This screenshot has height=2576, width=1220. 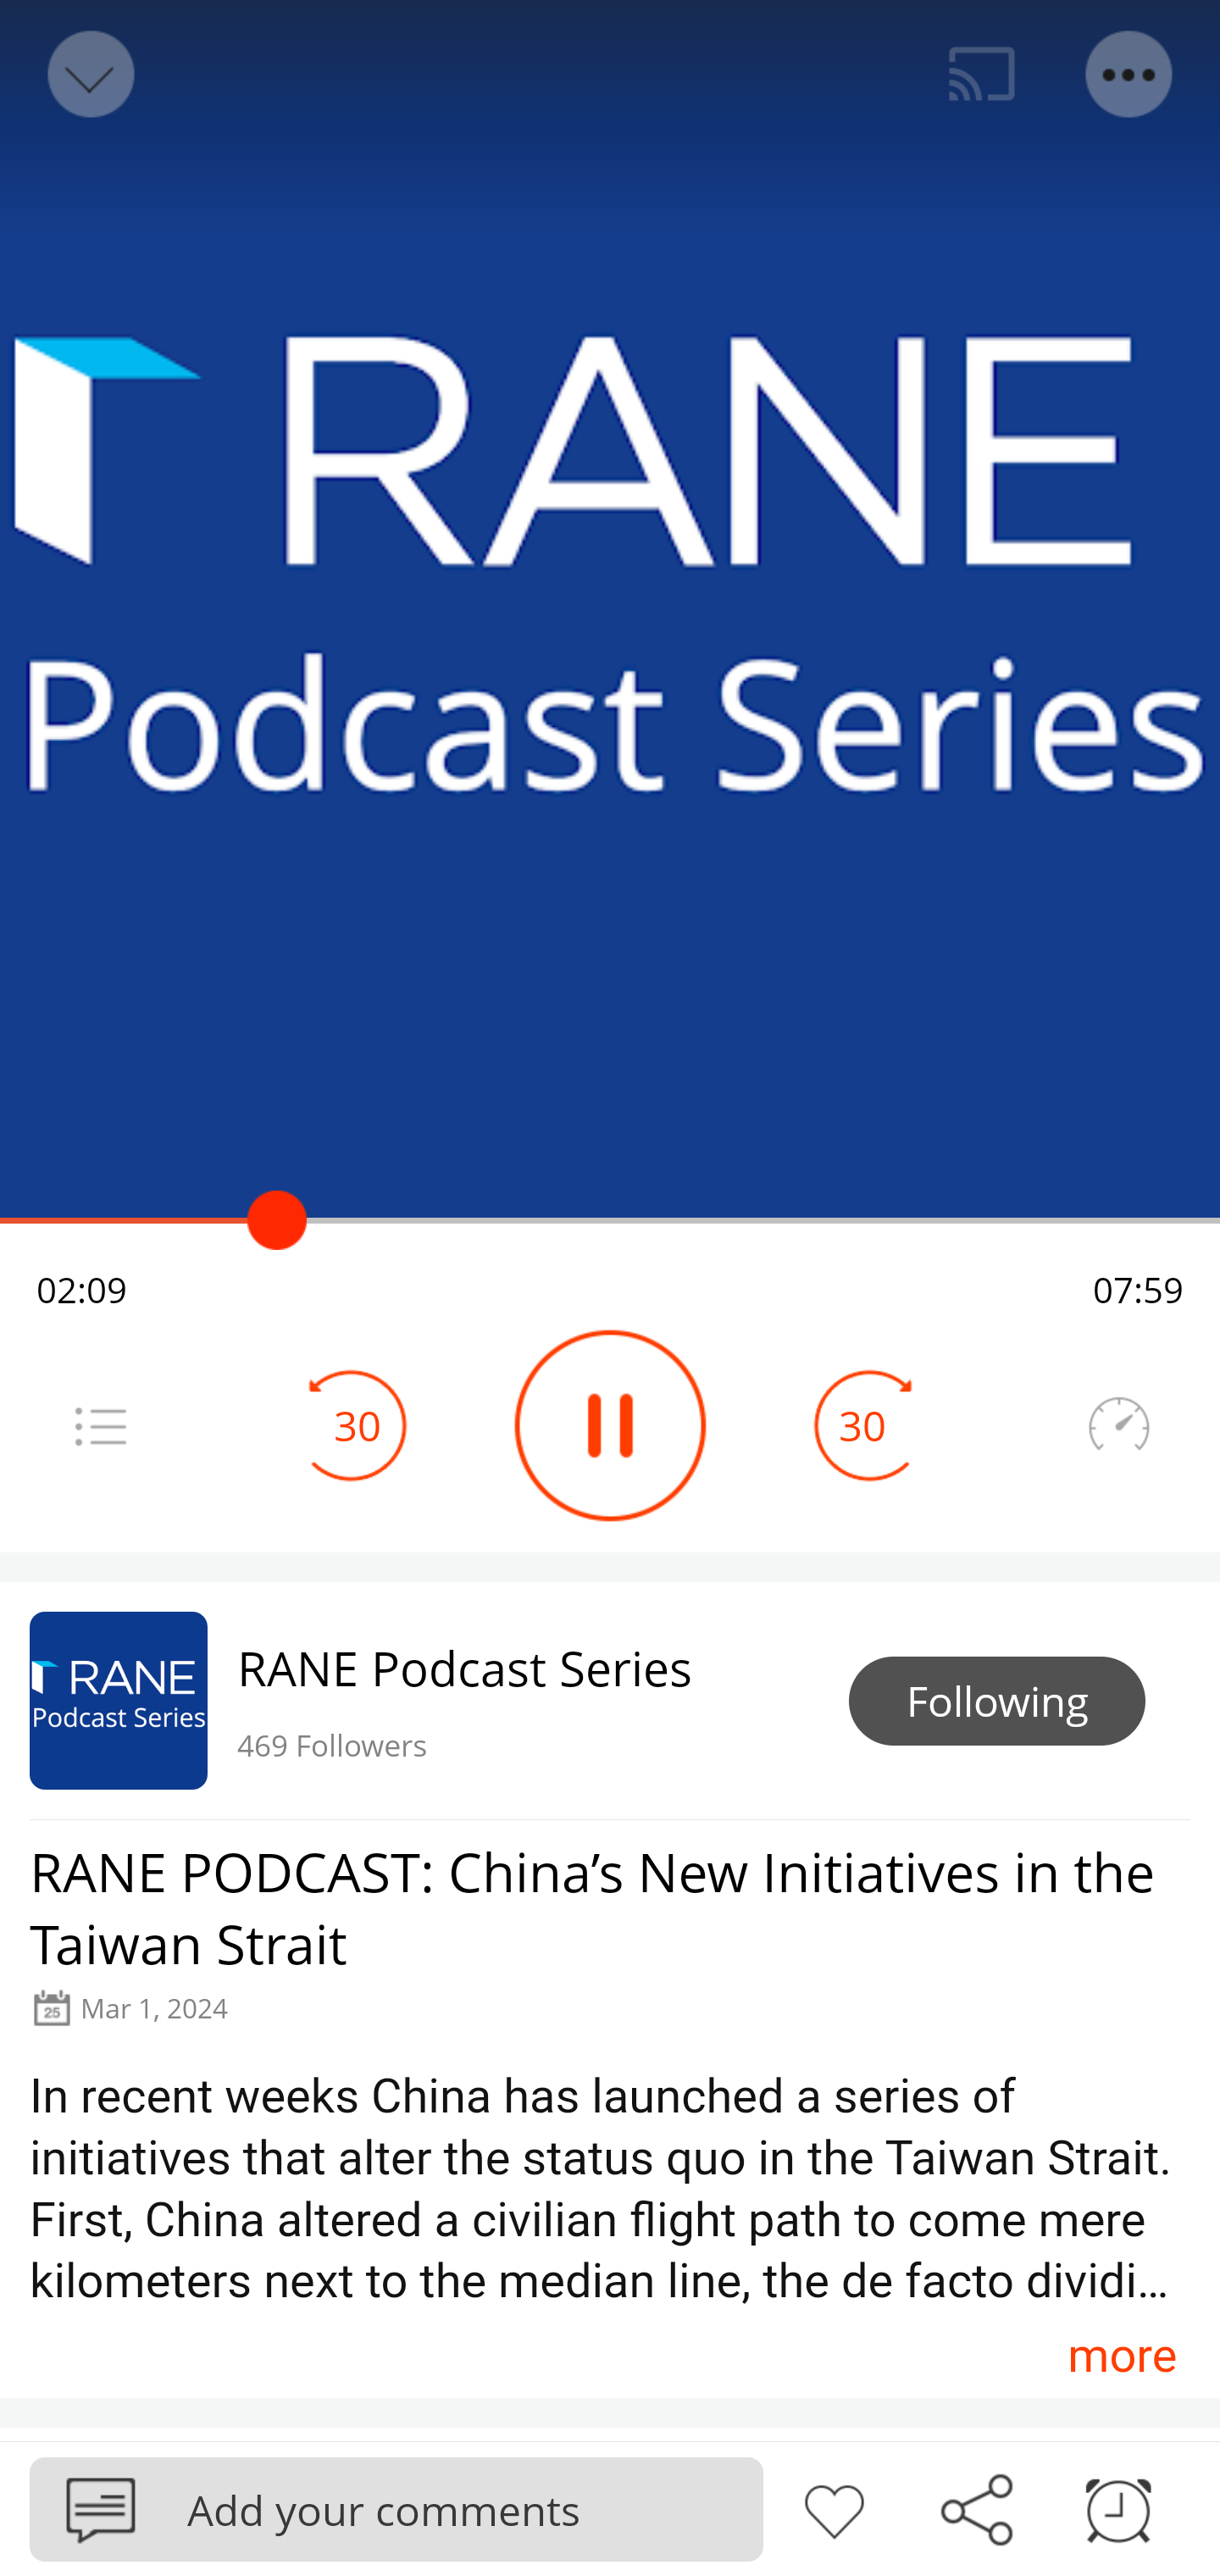 What do you see at coordinates (1118, 2507) in the screenshot?
I see `Sleep timer` at bounding box center [1118, 2507].